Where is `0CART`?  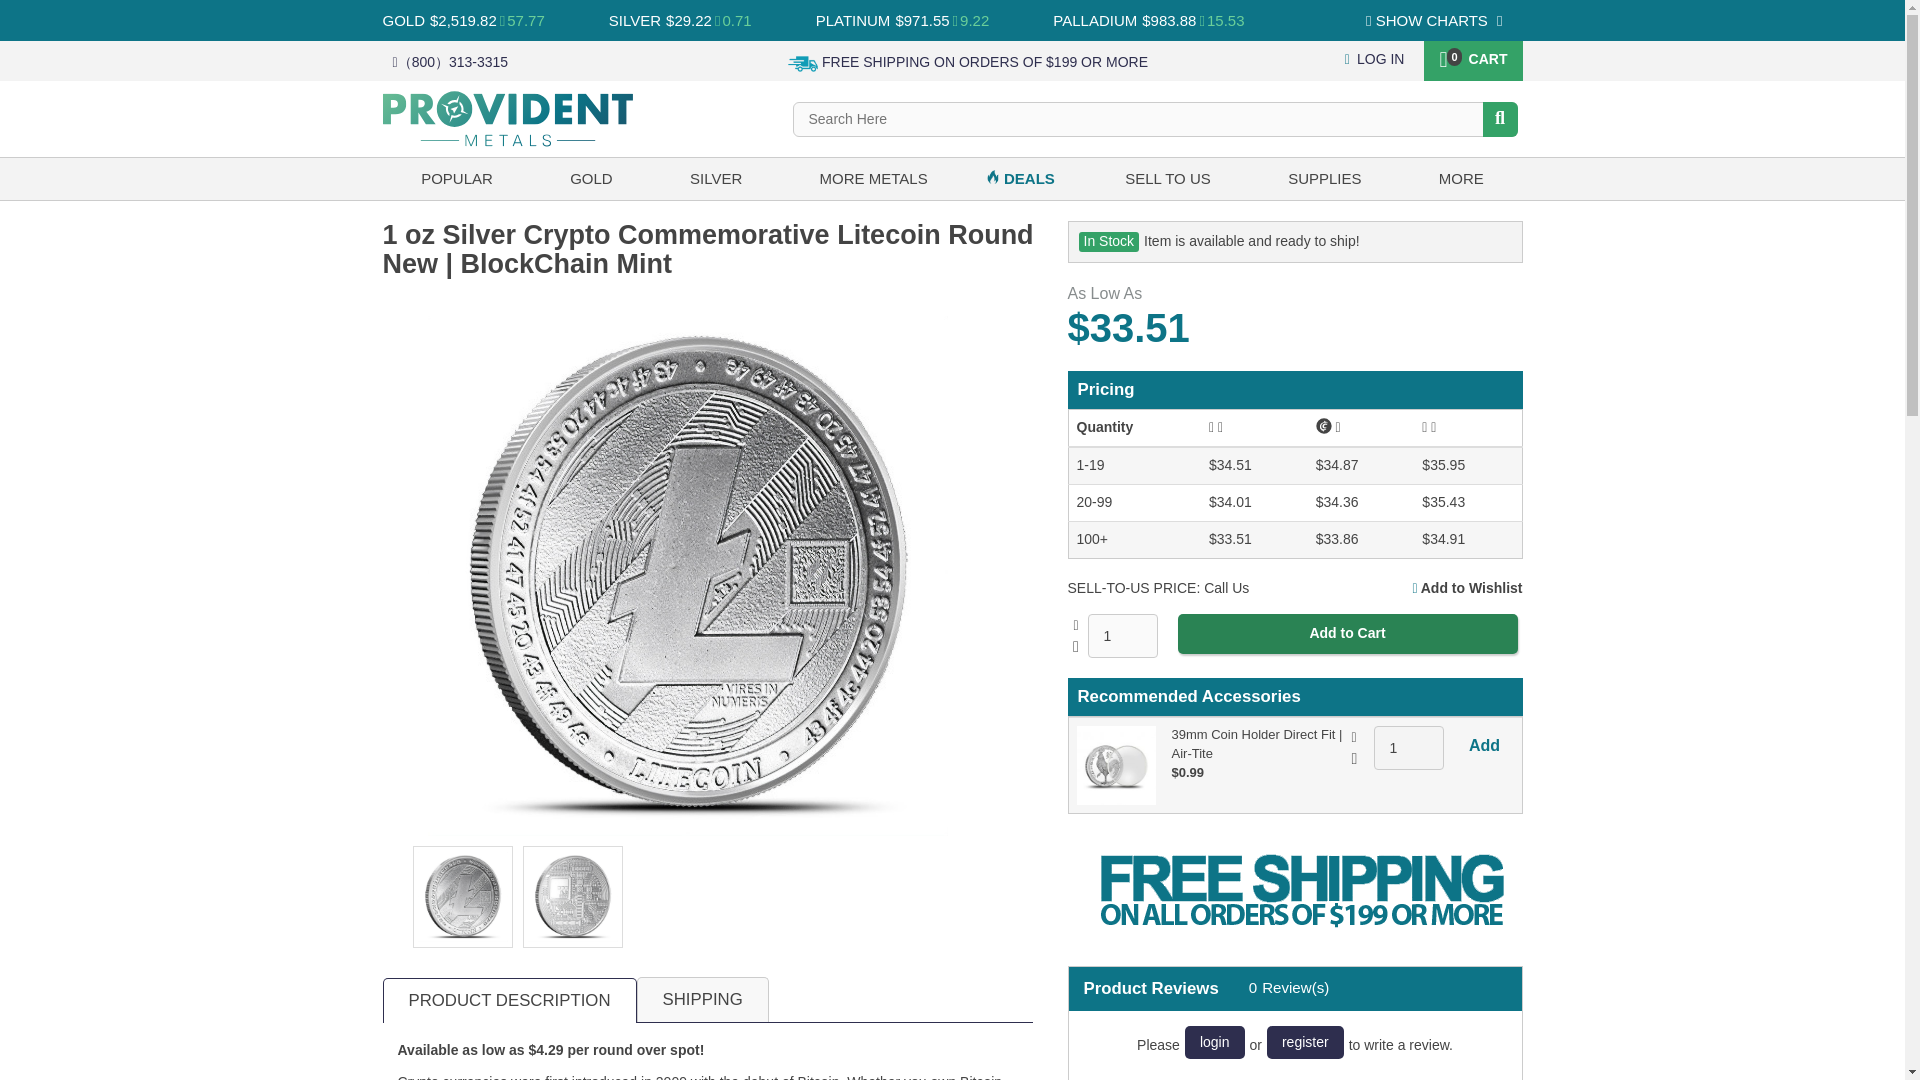 0CART is located at coordinates (1472, 57).